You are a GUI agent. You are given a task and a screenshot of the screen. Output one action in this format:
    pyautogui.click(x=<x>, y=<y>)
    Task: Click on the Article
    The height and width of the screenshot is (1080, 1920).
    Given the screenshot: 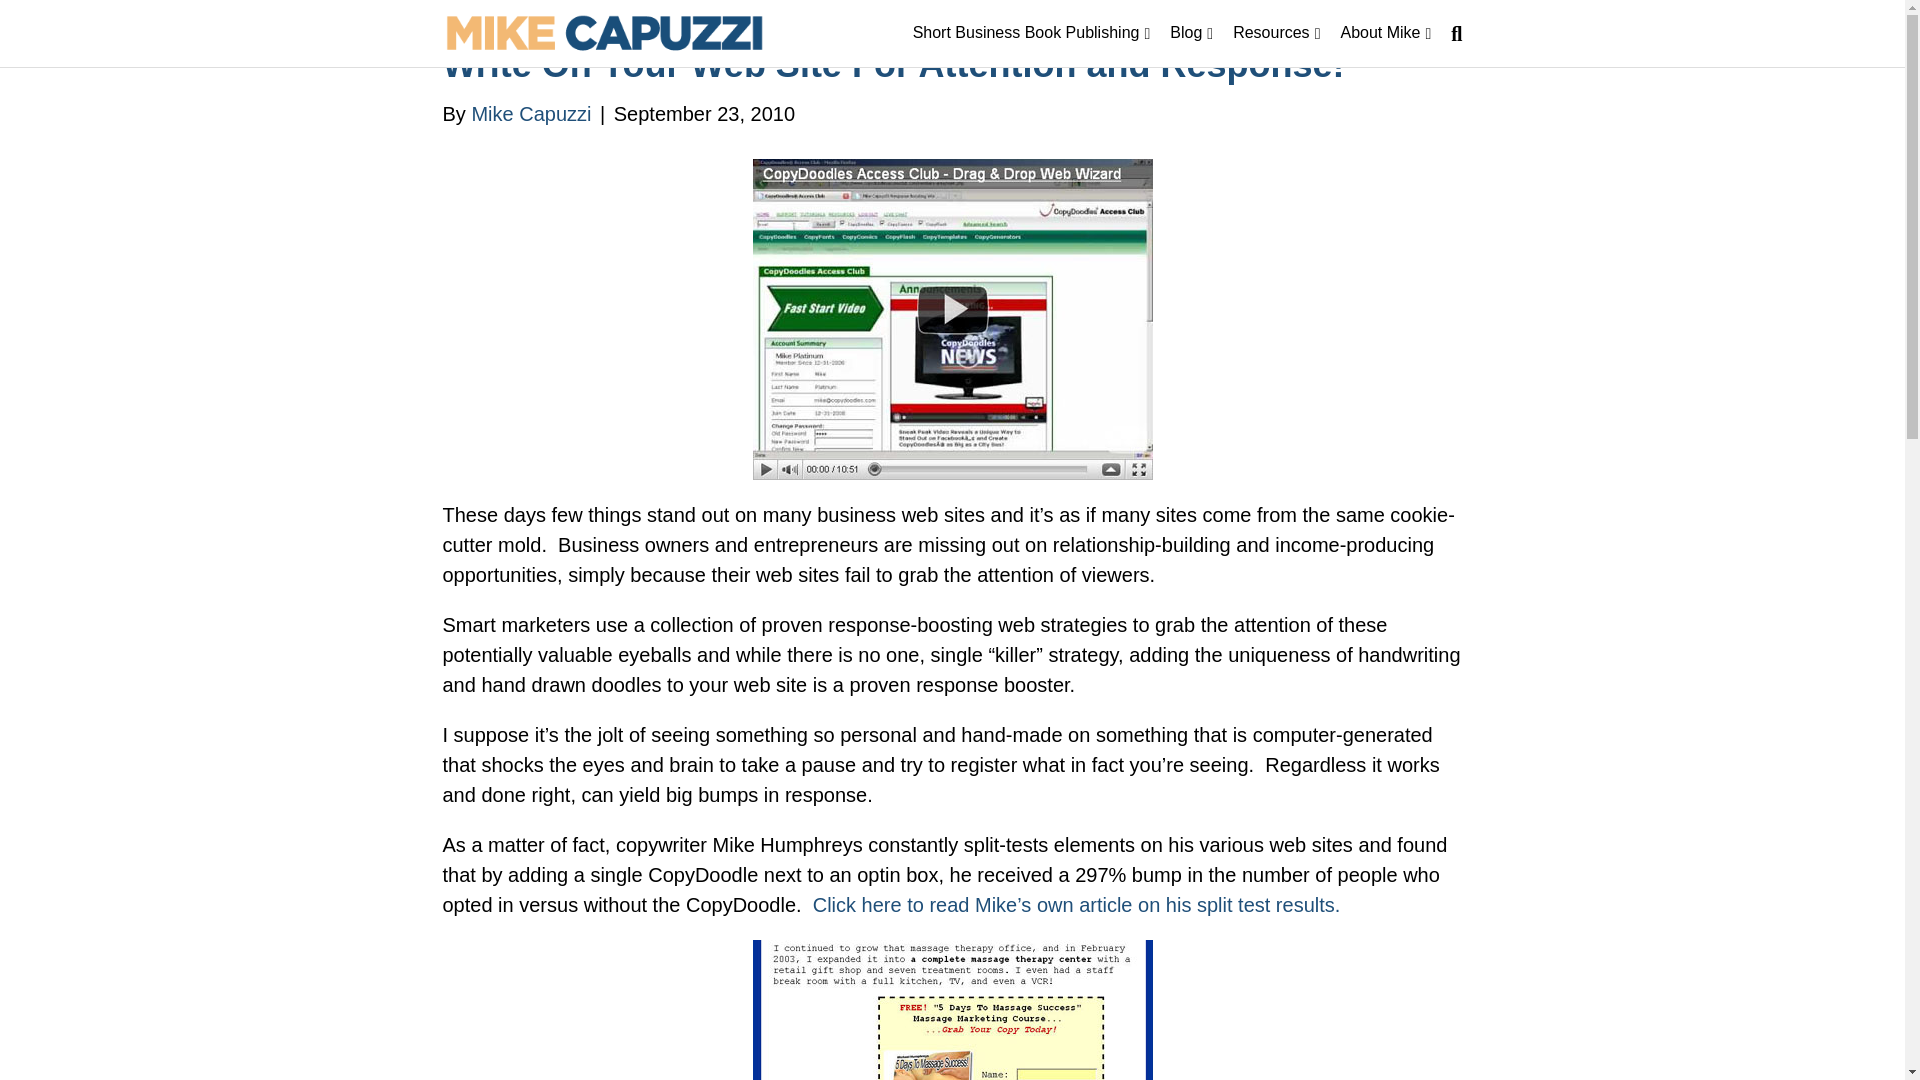 What is the action you would take?
    pyautogui.click(x=1076, y=904)
    